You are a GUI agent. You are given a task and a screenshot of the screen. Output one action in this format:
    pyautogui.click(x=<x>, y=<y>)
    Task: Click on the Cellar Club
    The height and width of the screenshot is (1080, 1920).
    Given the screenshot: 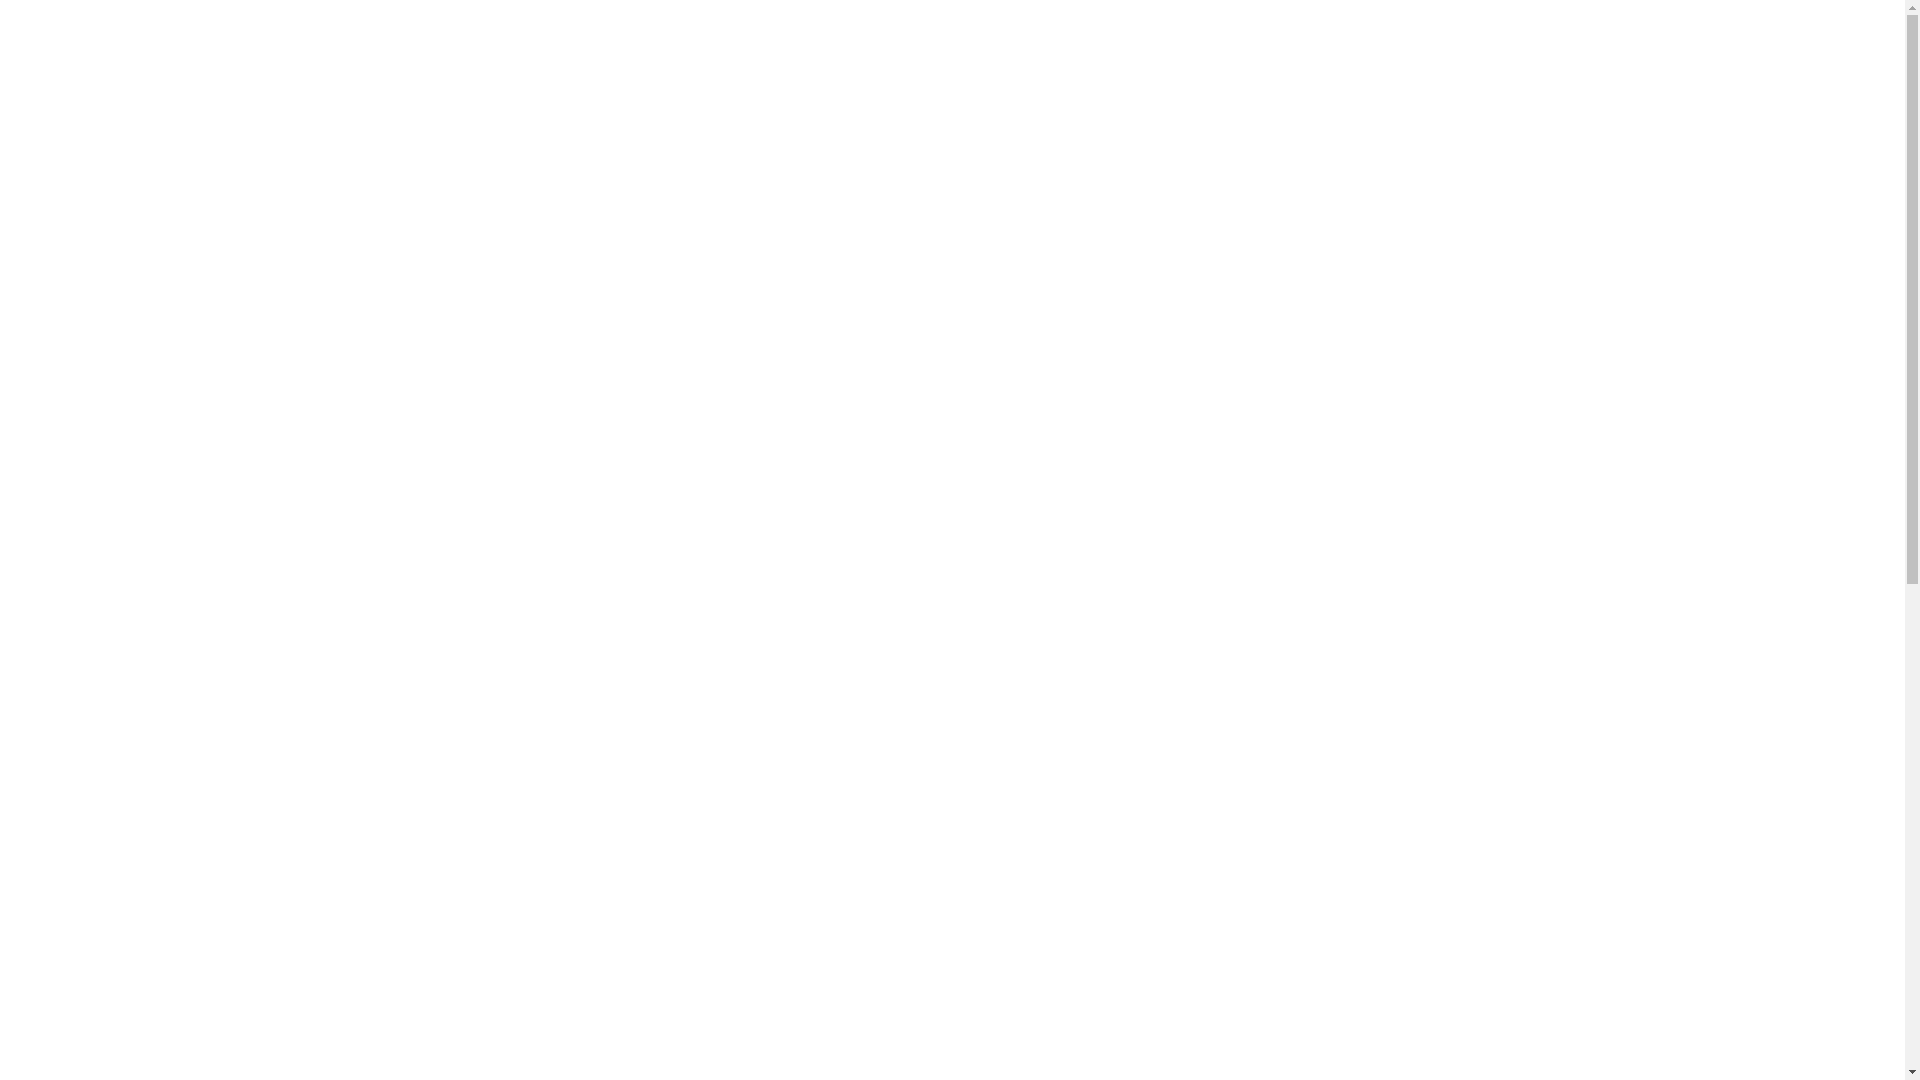 What is the action you would take?
    pyautogui.click(x=972, y=30)
    